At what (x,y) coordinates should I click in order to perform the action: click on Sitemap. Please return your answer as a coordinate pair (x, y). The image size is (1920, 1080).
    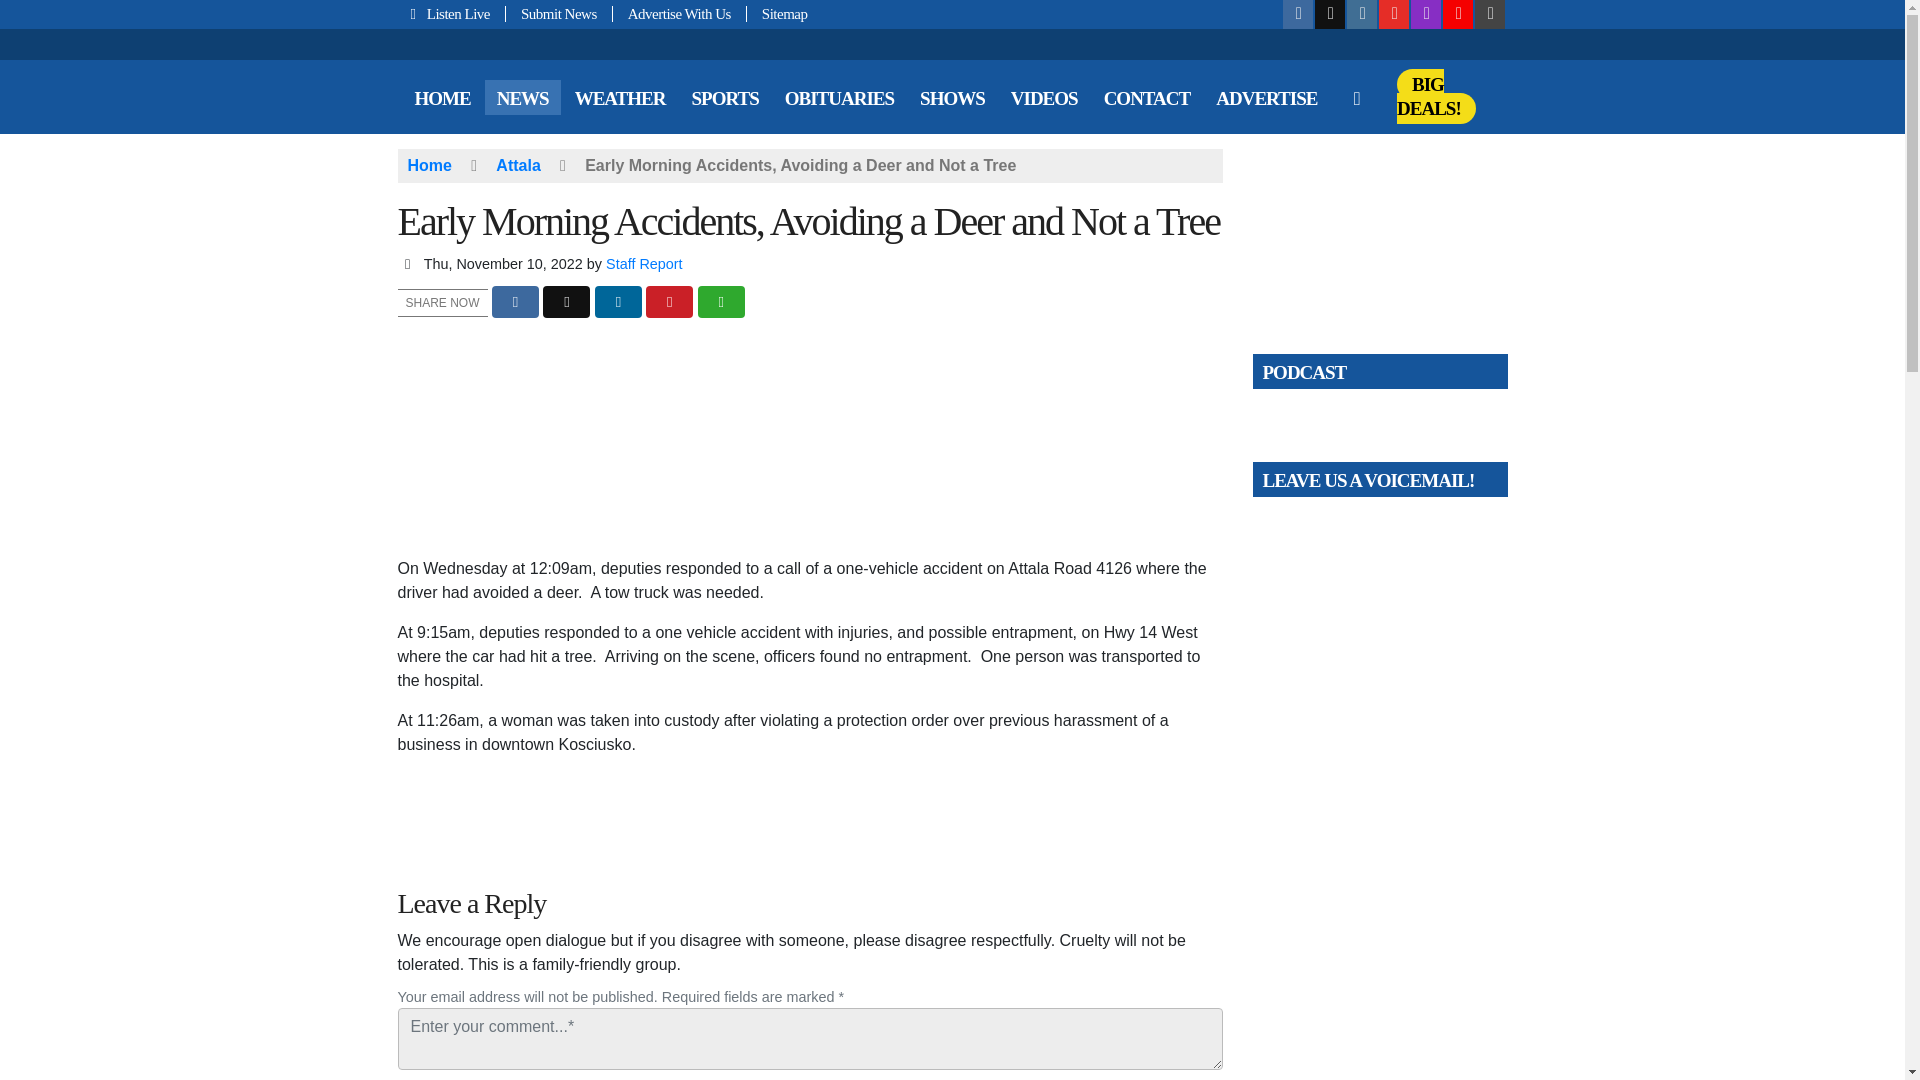
    Looking at the image, I should click on (777, 14).